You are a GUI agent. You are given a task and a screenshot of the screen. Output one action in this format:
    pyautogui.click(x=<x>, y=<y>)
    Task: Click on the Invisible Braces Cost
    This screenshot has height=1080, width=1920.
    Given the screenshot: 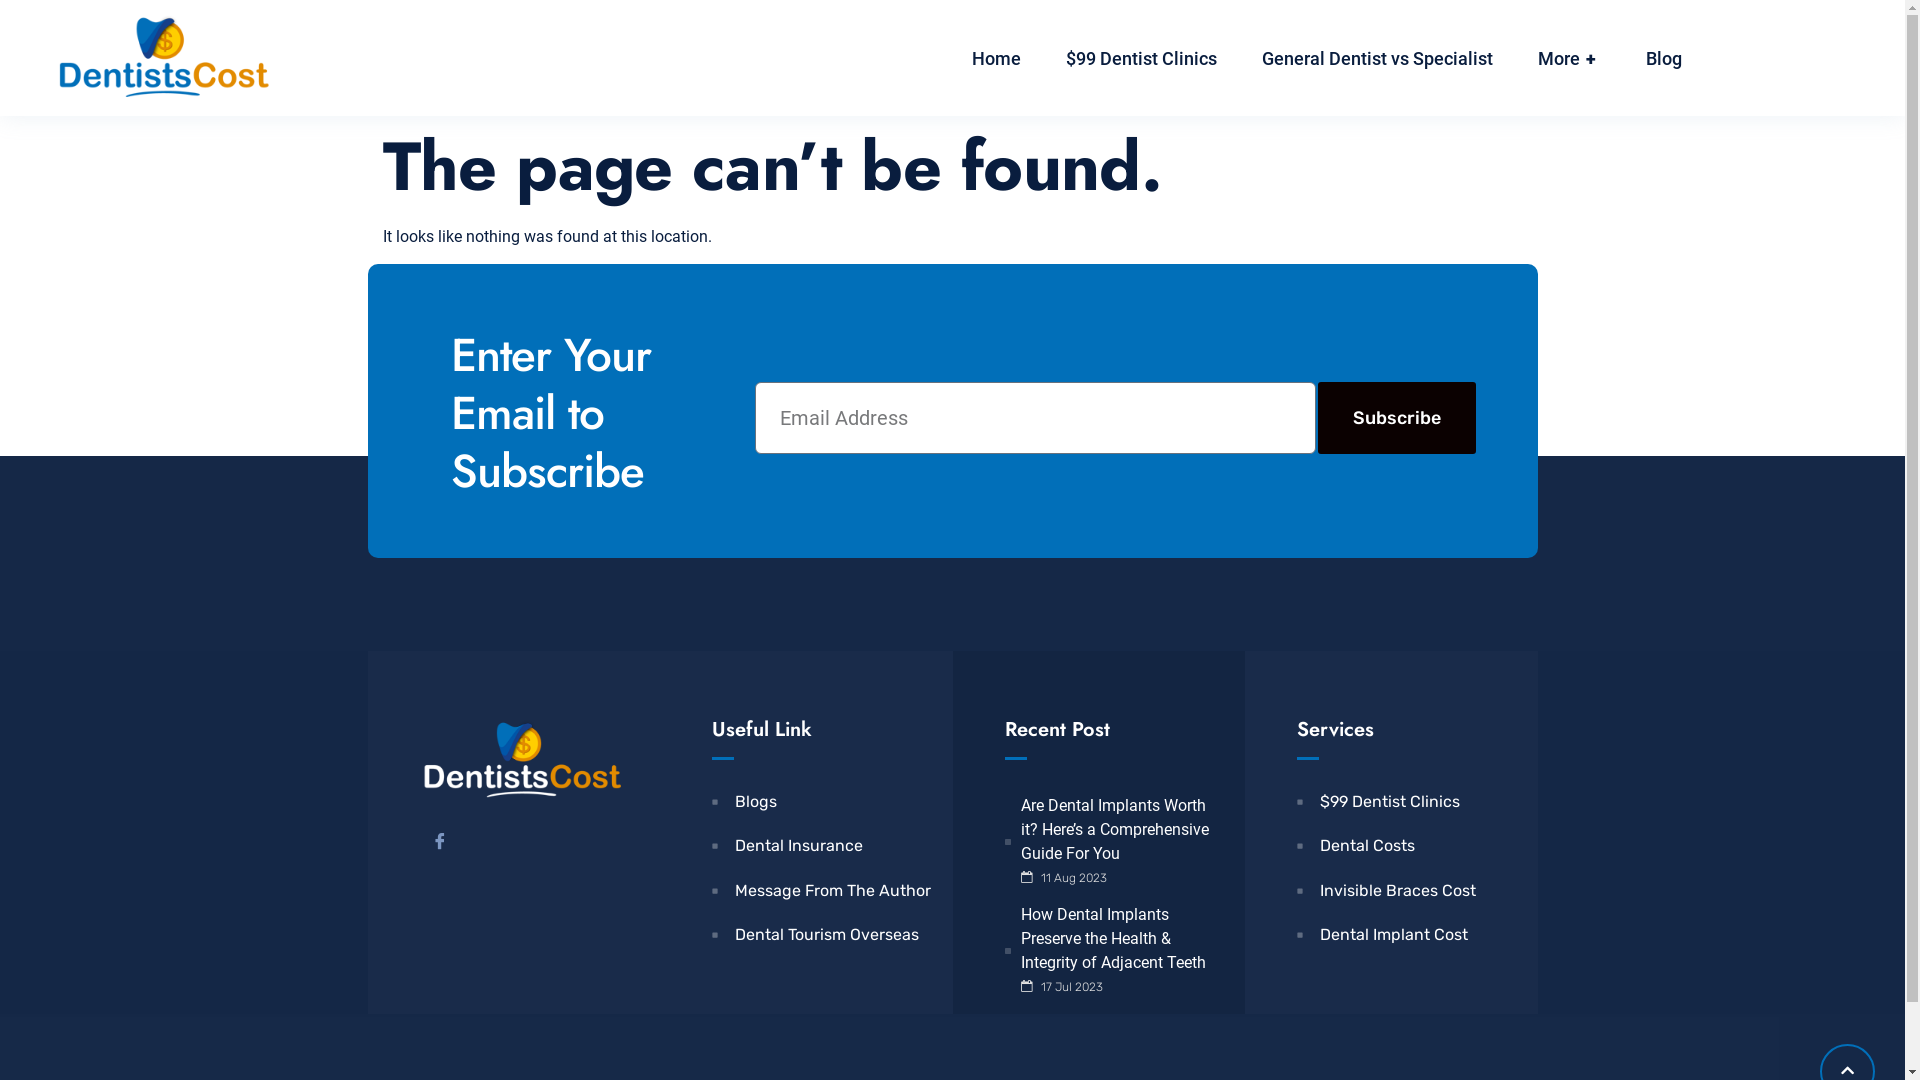 What is the action you would take?
    pyautogui.click(x=1408, y=891)
    